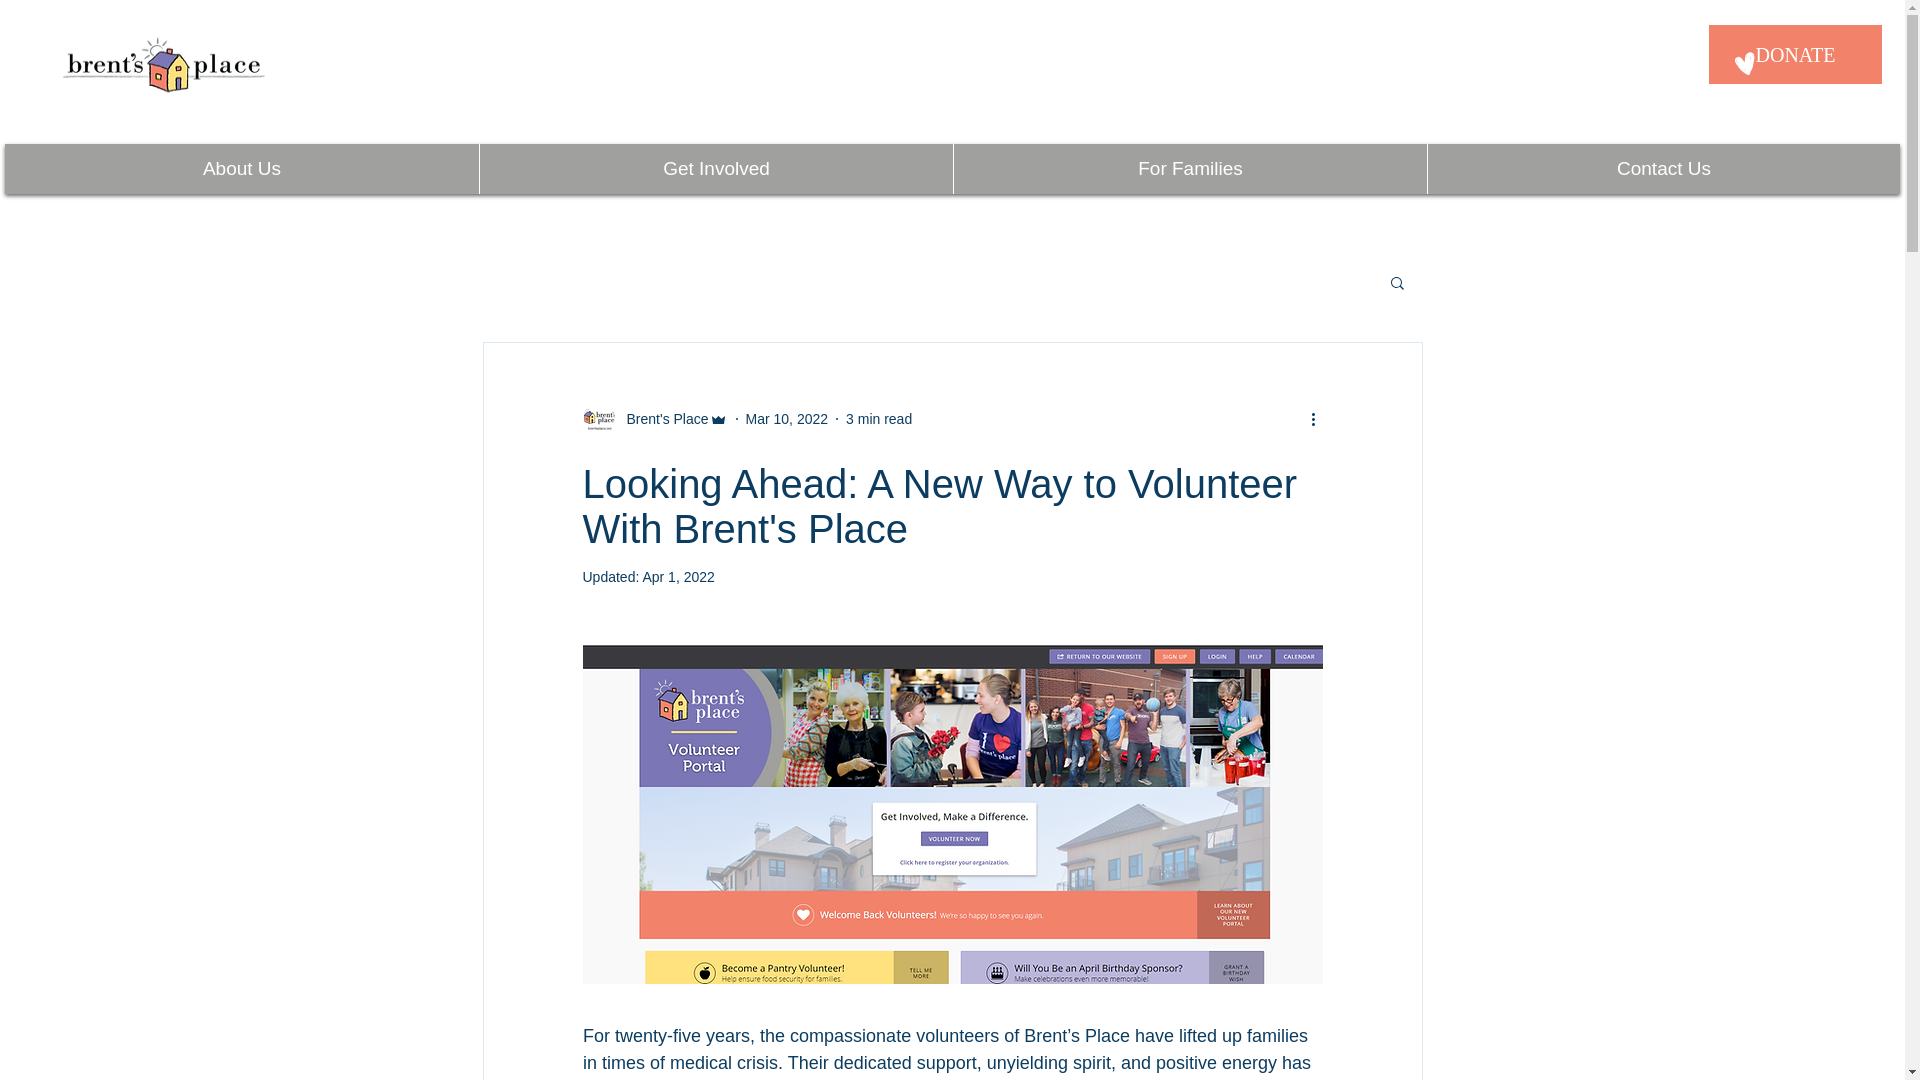 The width and height of the screenshot is (1920, 1080). I want to click on Get Involved, so click(715, 168).